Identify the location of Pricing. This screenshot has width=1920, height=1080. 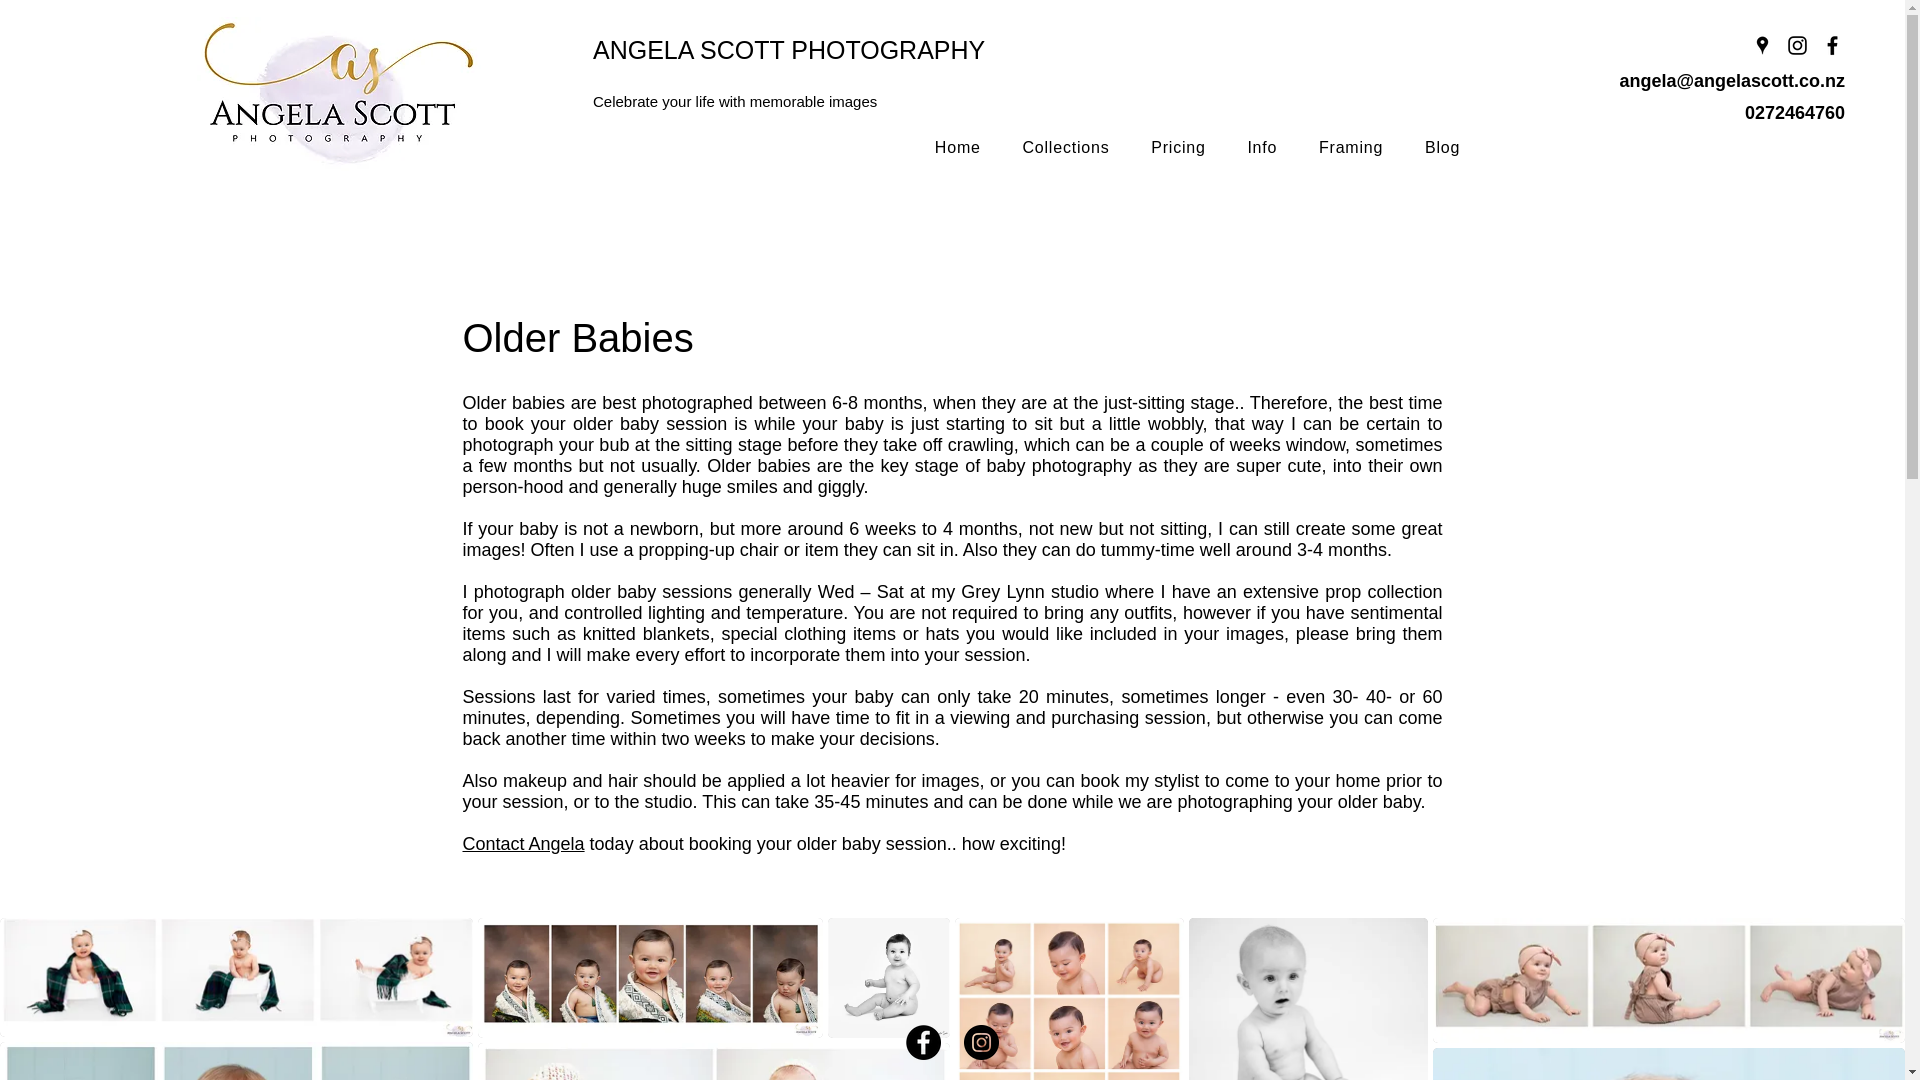
(1178, 148).